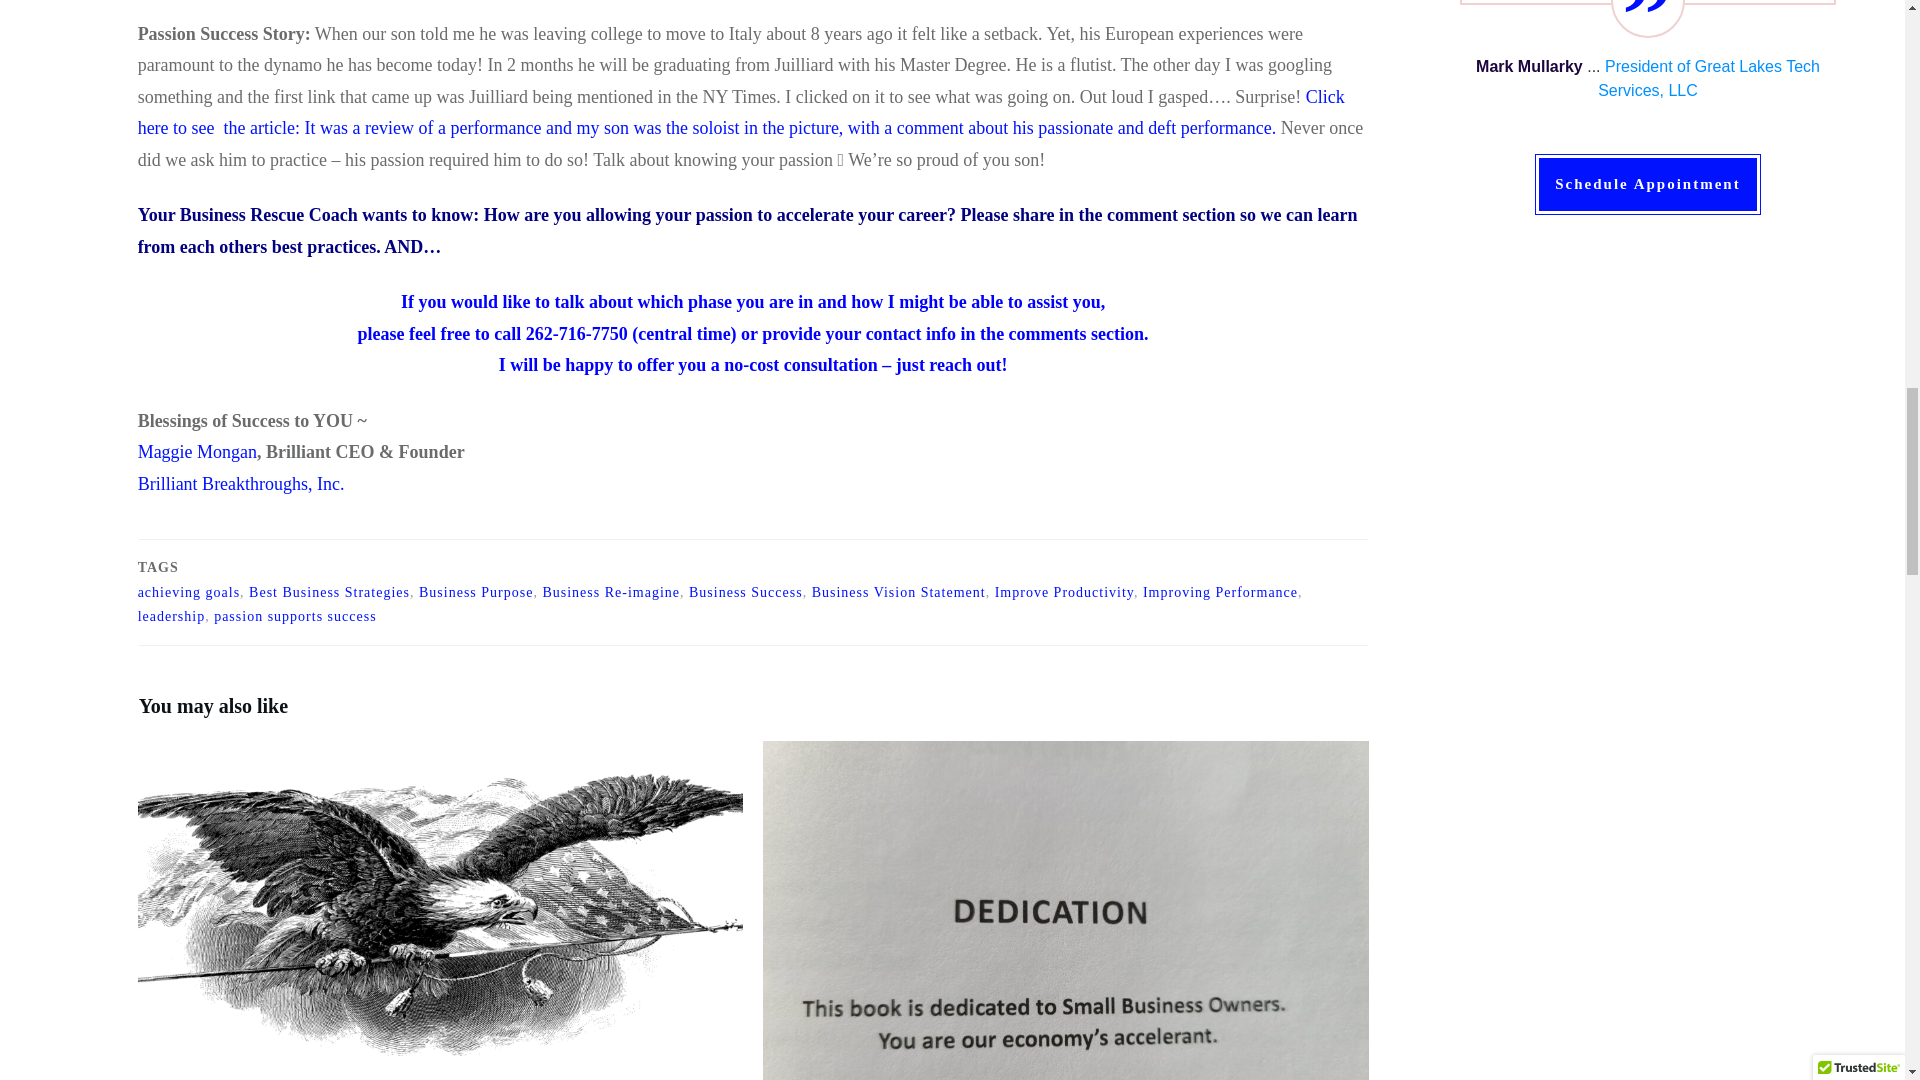 The width and height of the screenshot is (1920, 1080). Describe the element at coordinates (330, 592) in the screenshot. I see `Best Business Strategies` at that location.